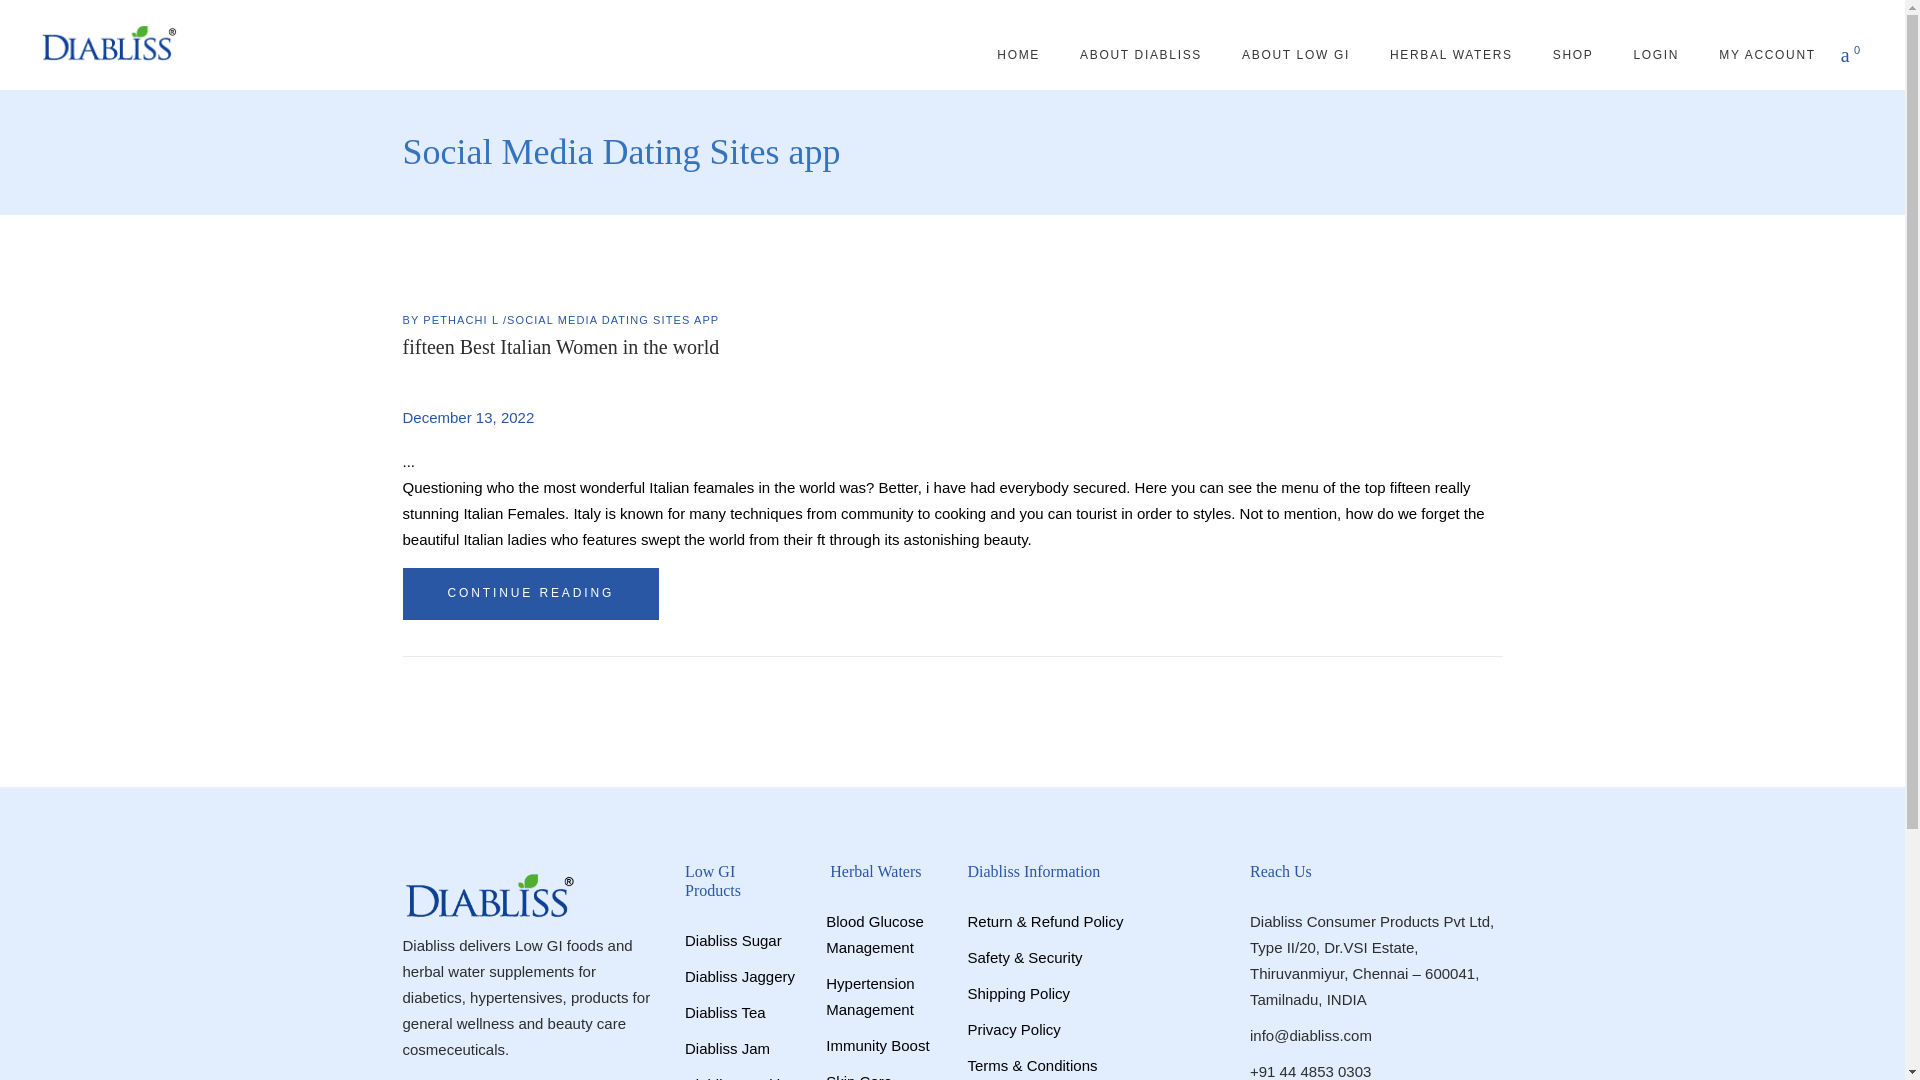  What do you see at coordinates (1018, 54) in the screenshot?
I see `HOME` at bounding box center [1018, 54].